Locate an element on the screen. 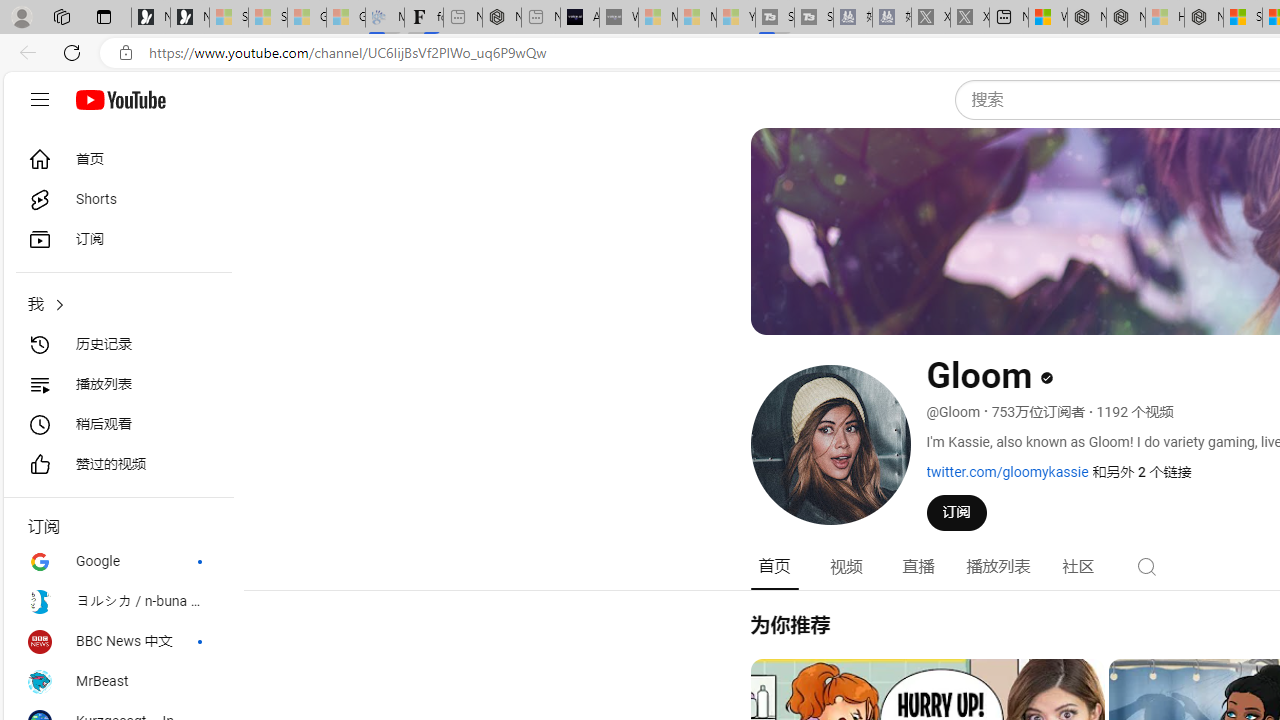 This screenshot has height=720, width=1280. twitter.com/gloomykassie is located at coordinates (1007, 471).